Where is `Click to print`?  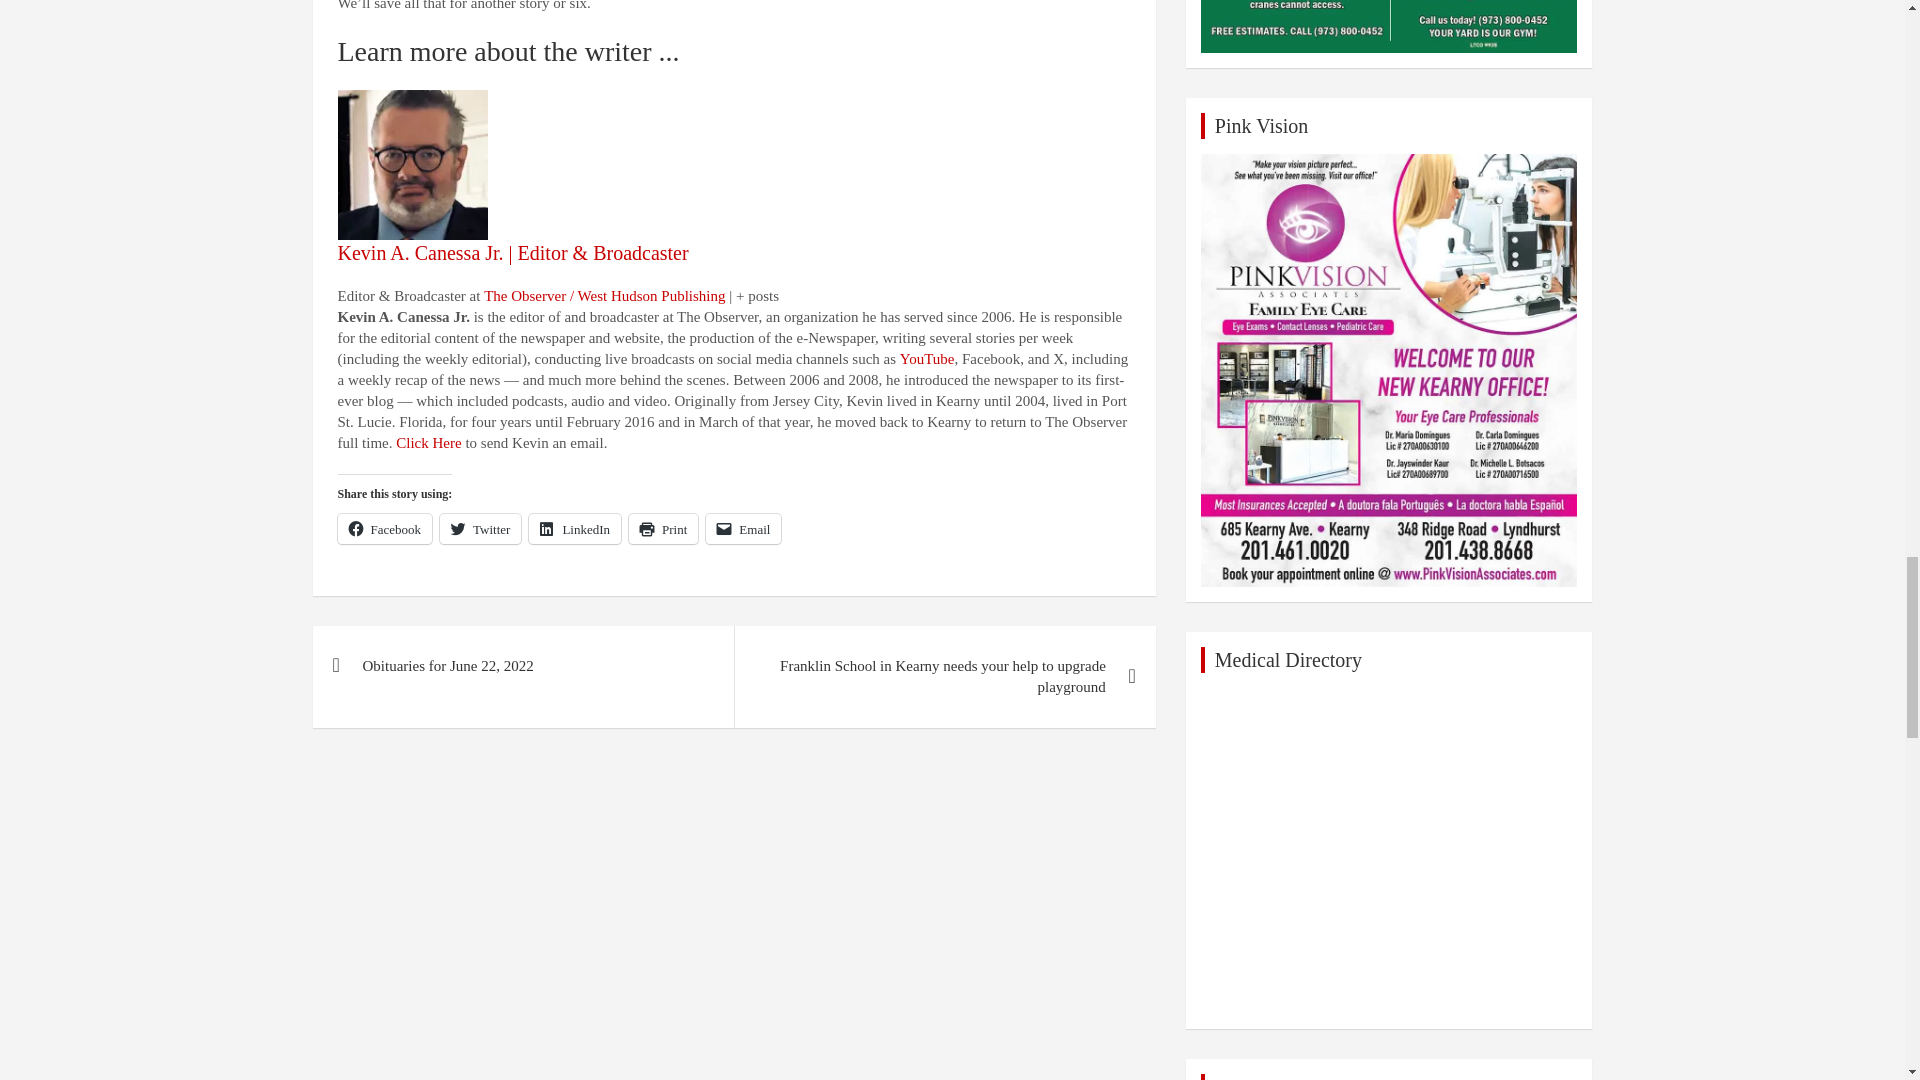
Click to print is located at coordinates (664, 529).